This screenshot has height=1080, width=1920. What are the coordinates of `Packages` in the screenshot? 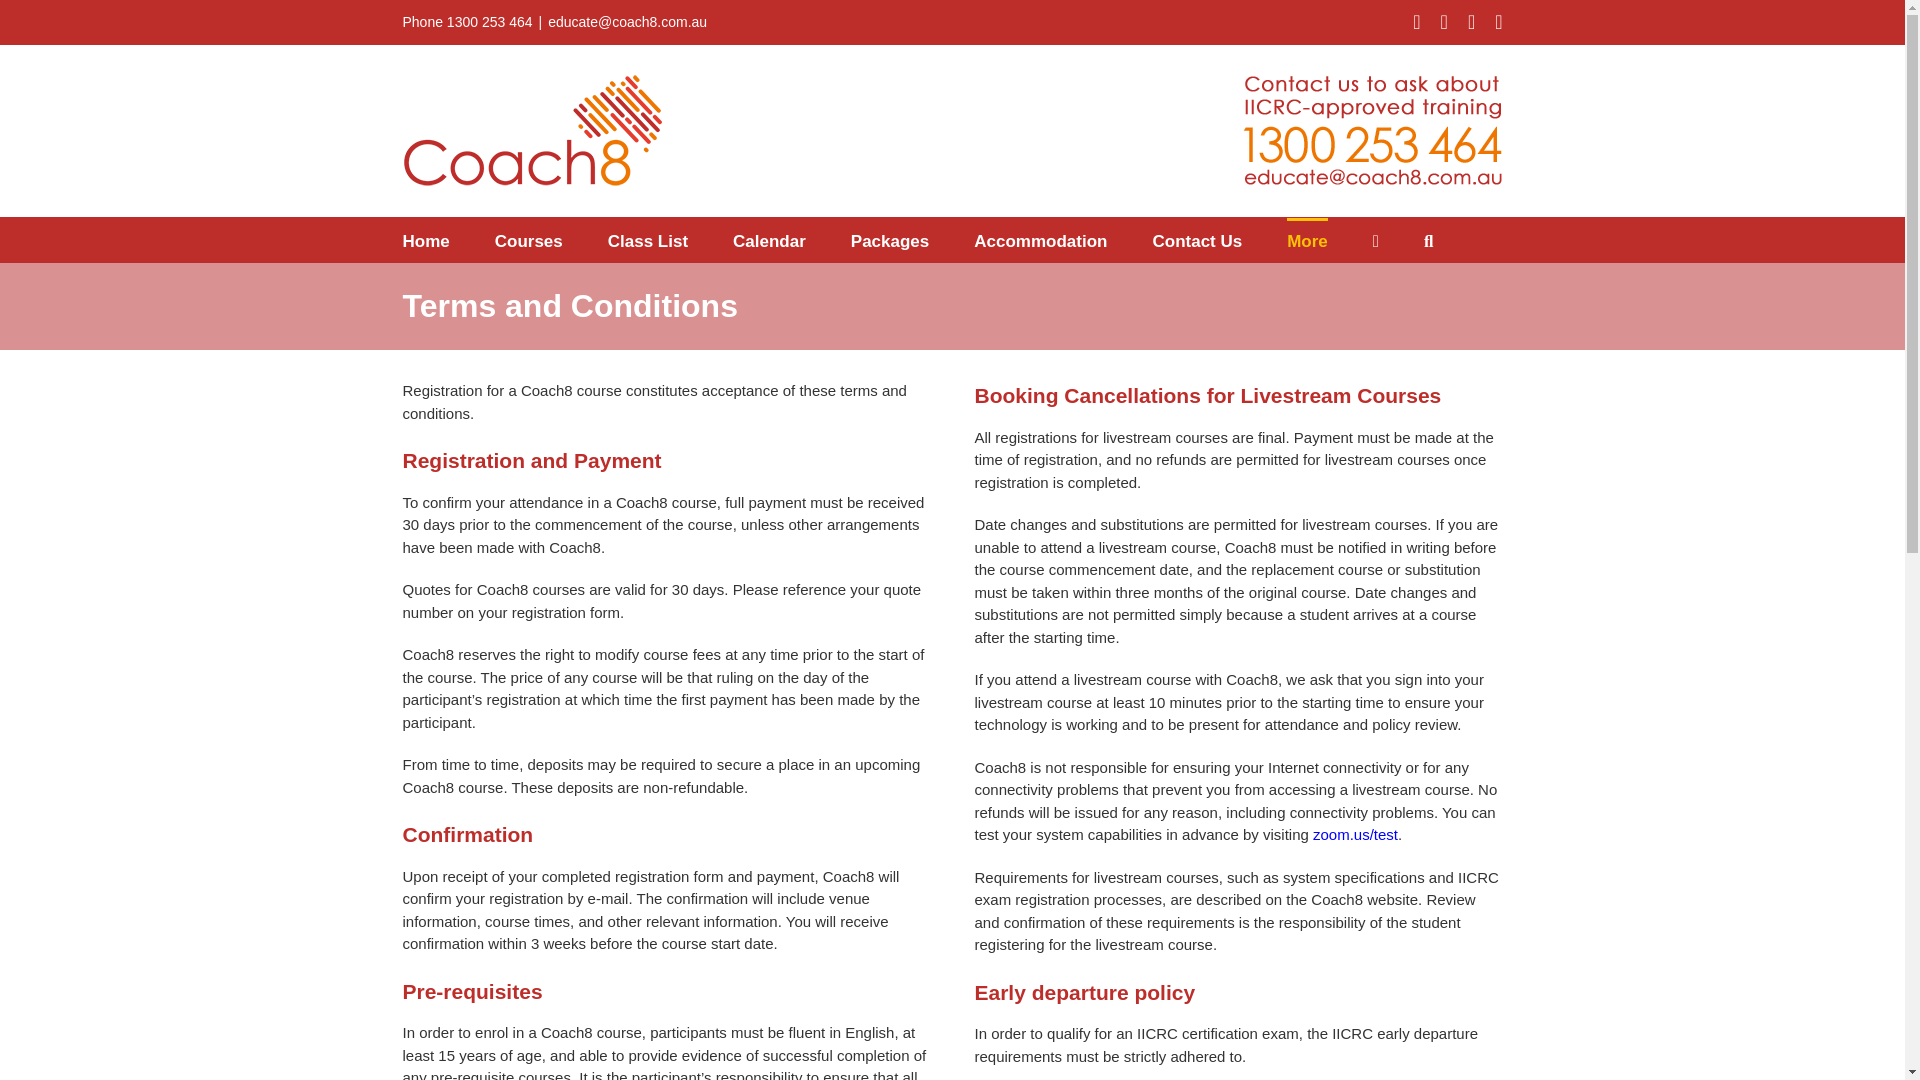 It's located at (890, 240).